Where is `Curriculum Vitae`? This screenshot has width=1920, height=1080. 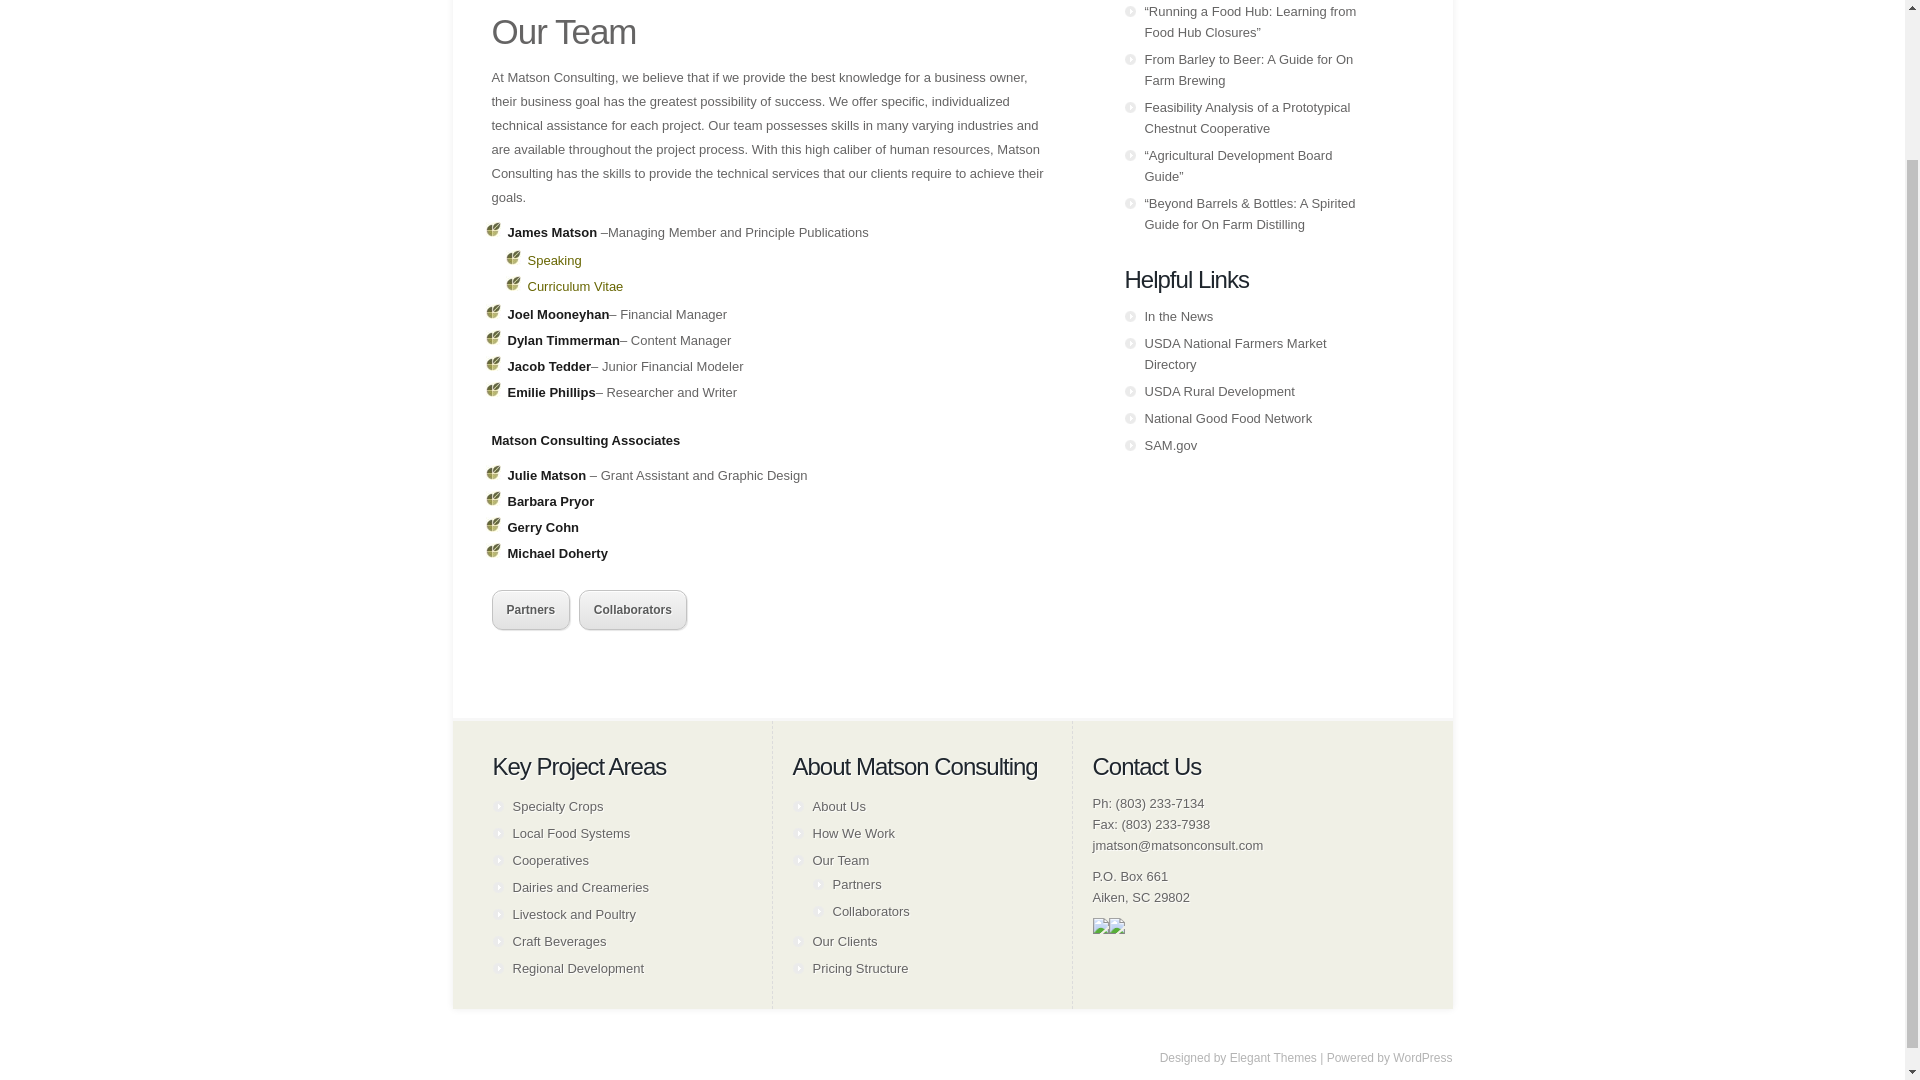
Curriculum Vitae is located at coordinates (576, 286).